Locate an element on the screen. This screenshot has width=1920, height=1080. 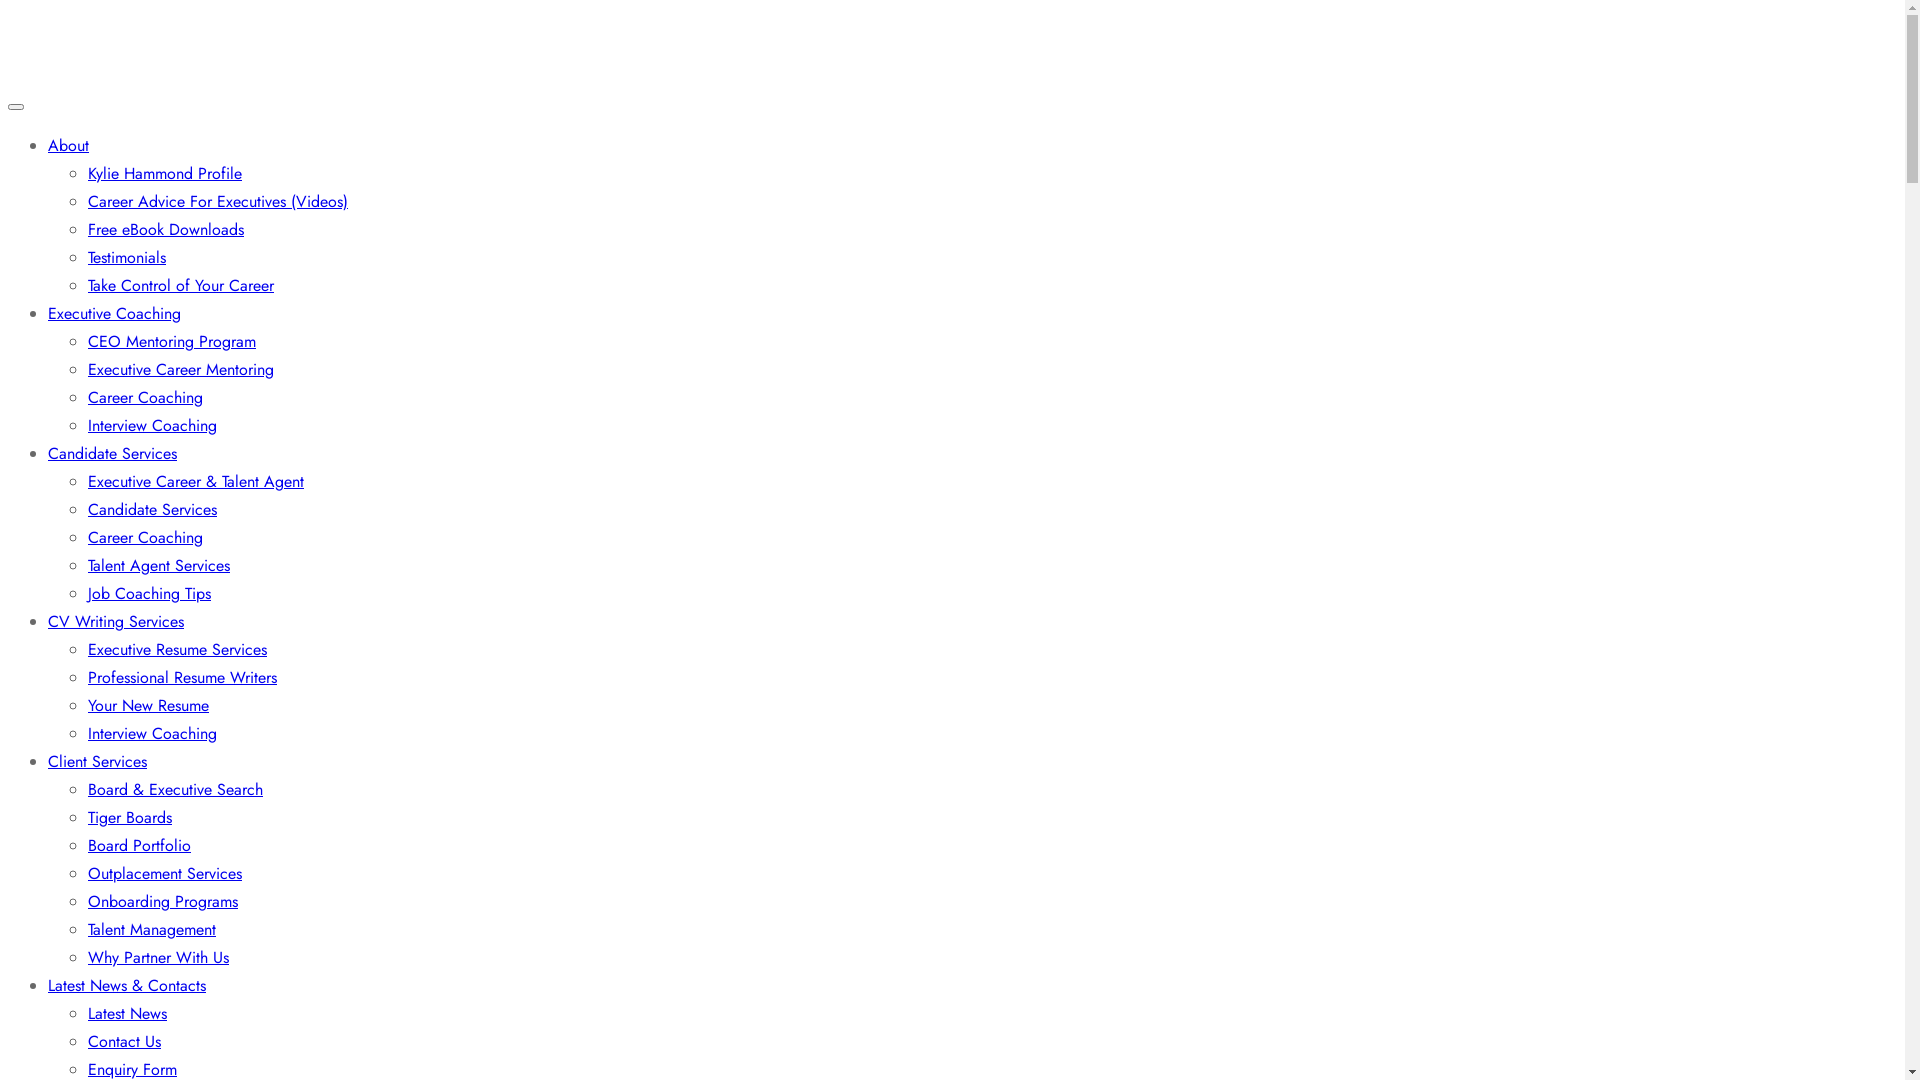
Onboarding Programs is located at coordinates (163, 902).